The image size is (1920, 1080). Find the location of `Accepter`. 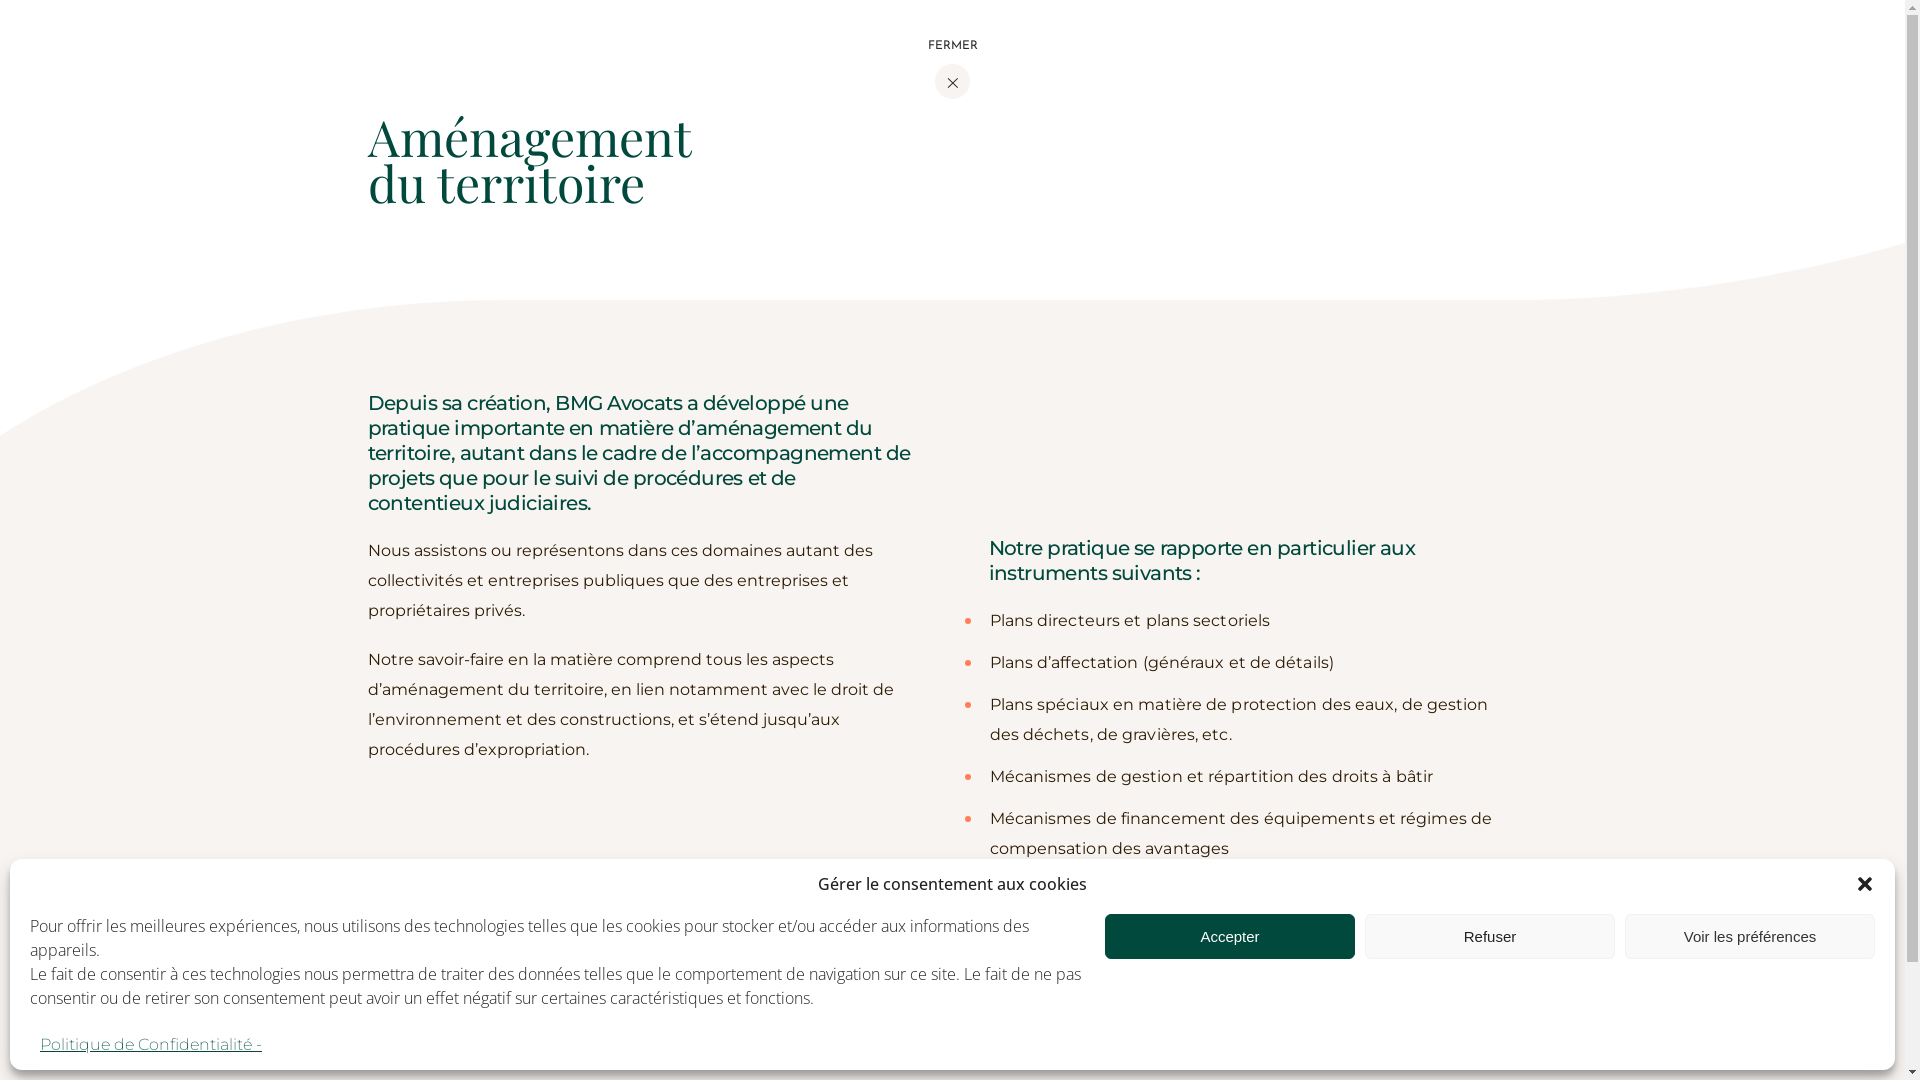

Accepter is located at coordinates (1230, 936).